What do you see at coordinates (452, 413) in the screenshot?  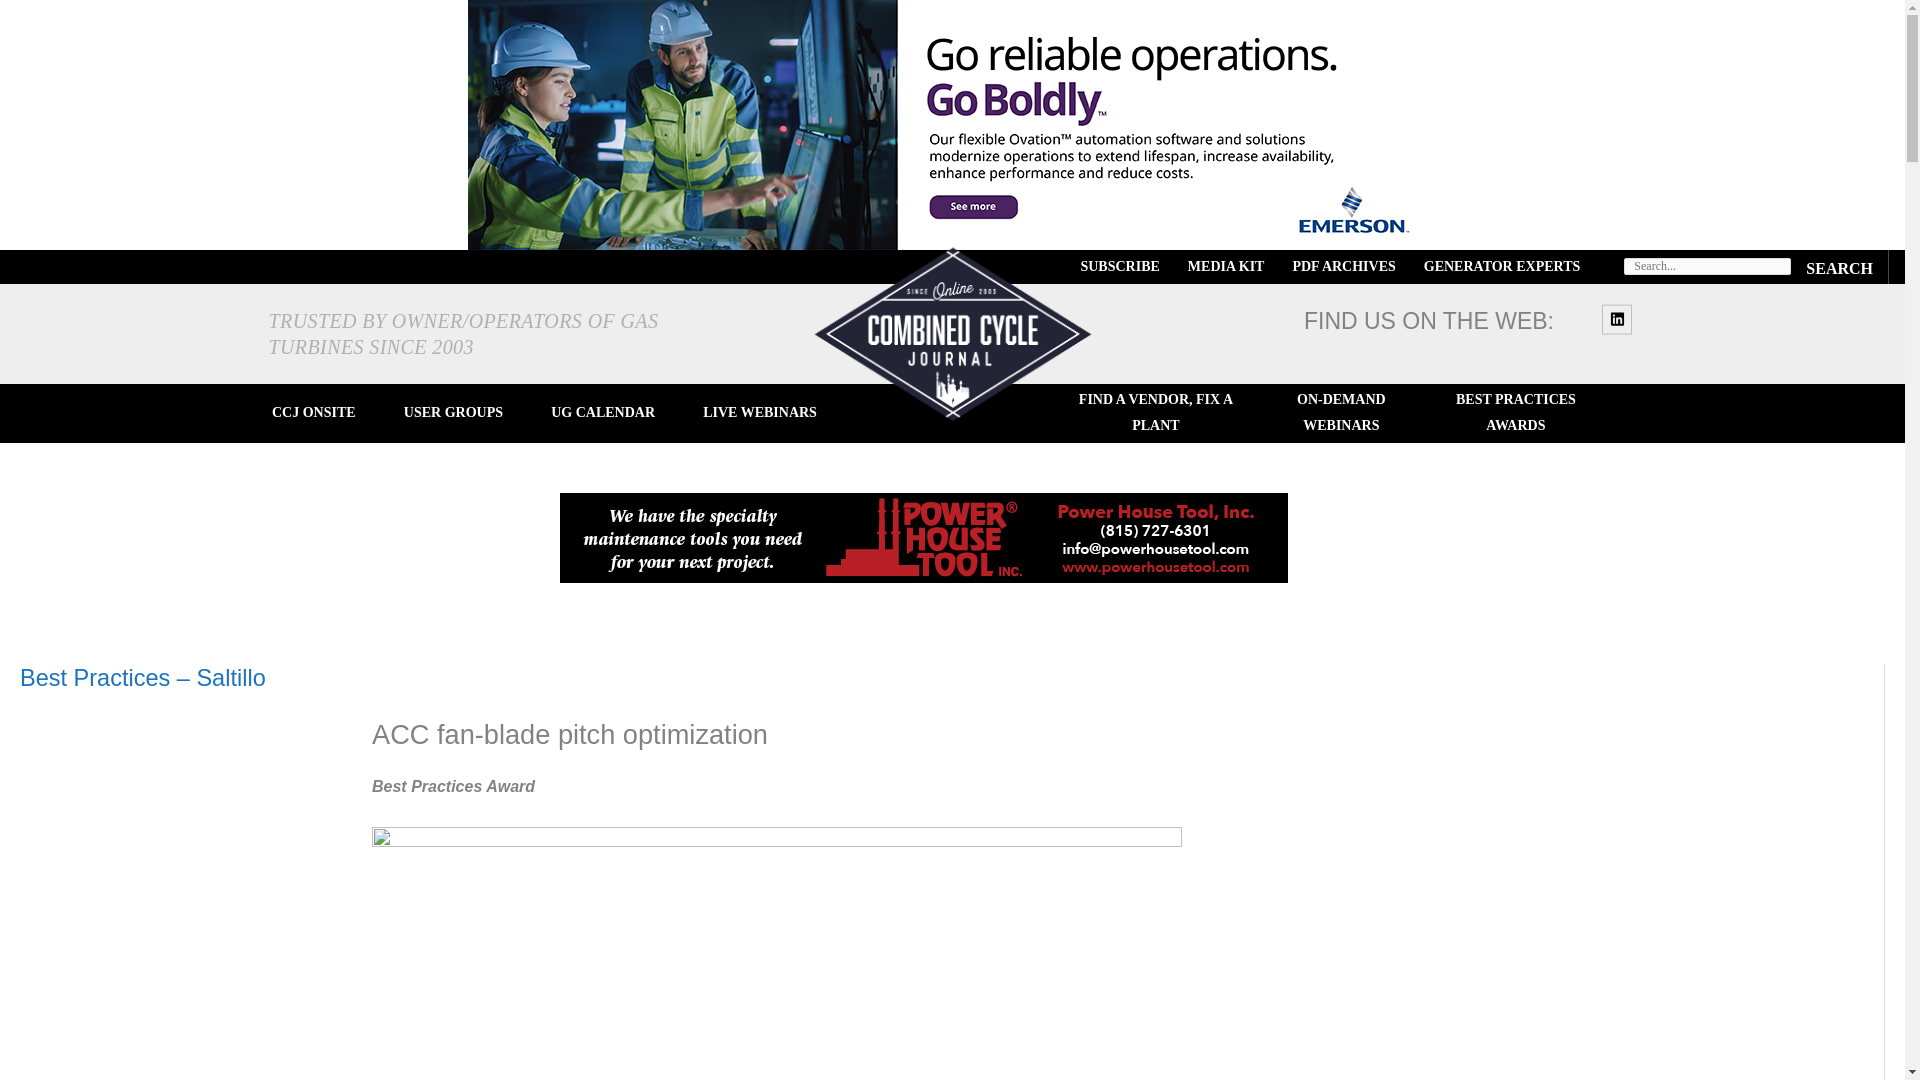 I see `USER GROUPS` at bounding box center [452, 413].